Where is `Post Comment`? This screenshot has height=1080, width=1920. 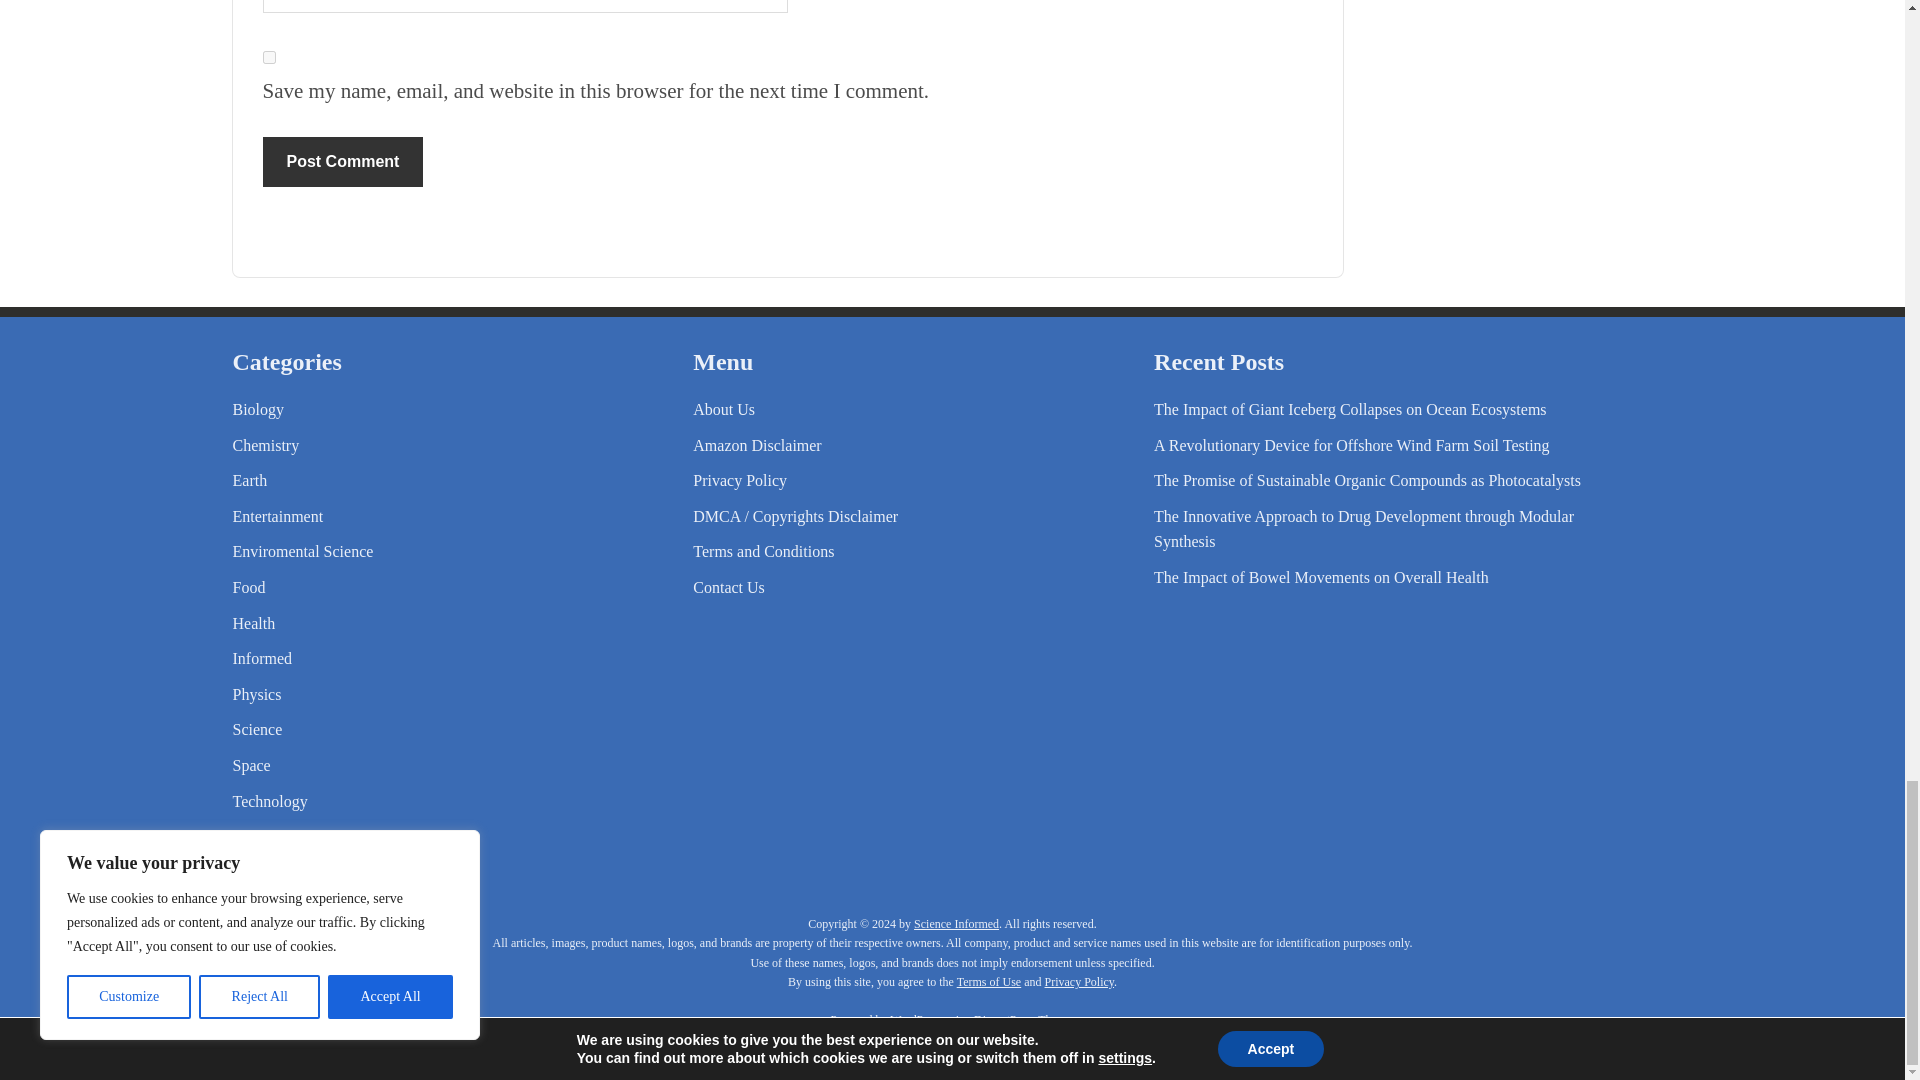
Post Comment is located at coordinates (342, 162).